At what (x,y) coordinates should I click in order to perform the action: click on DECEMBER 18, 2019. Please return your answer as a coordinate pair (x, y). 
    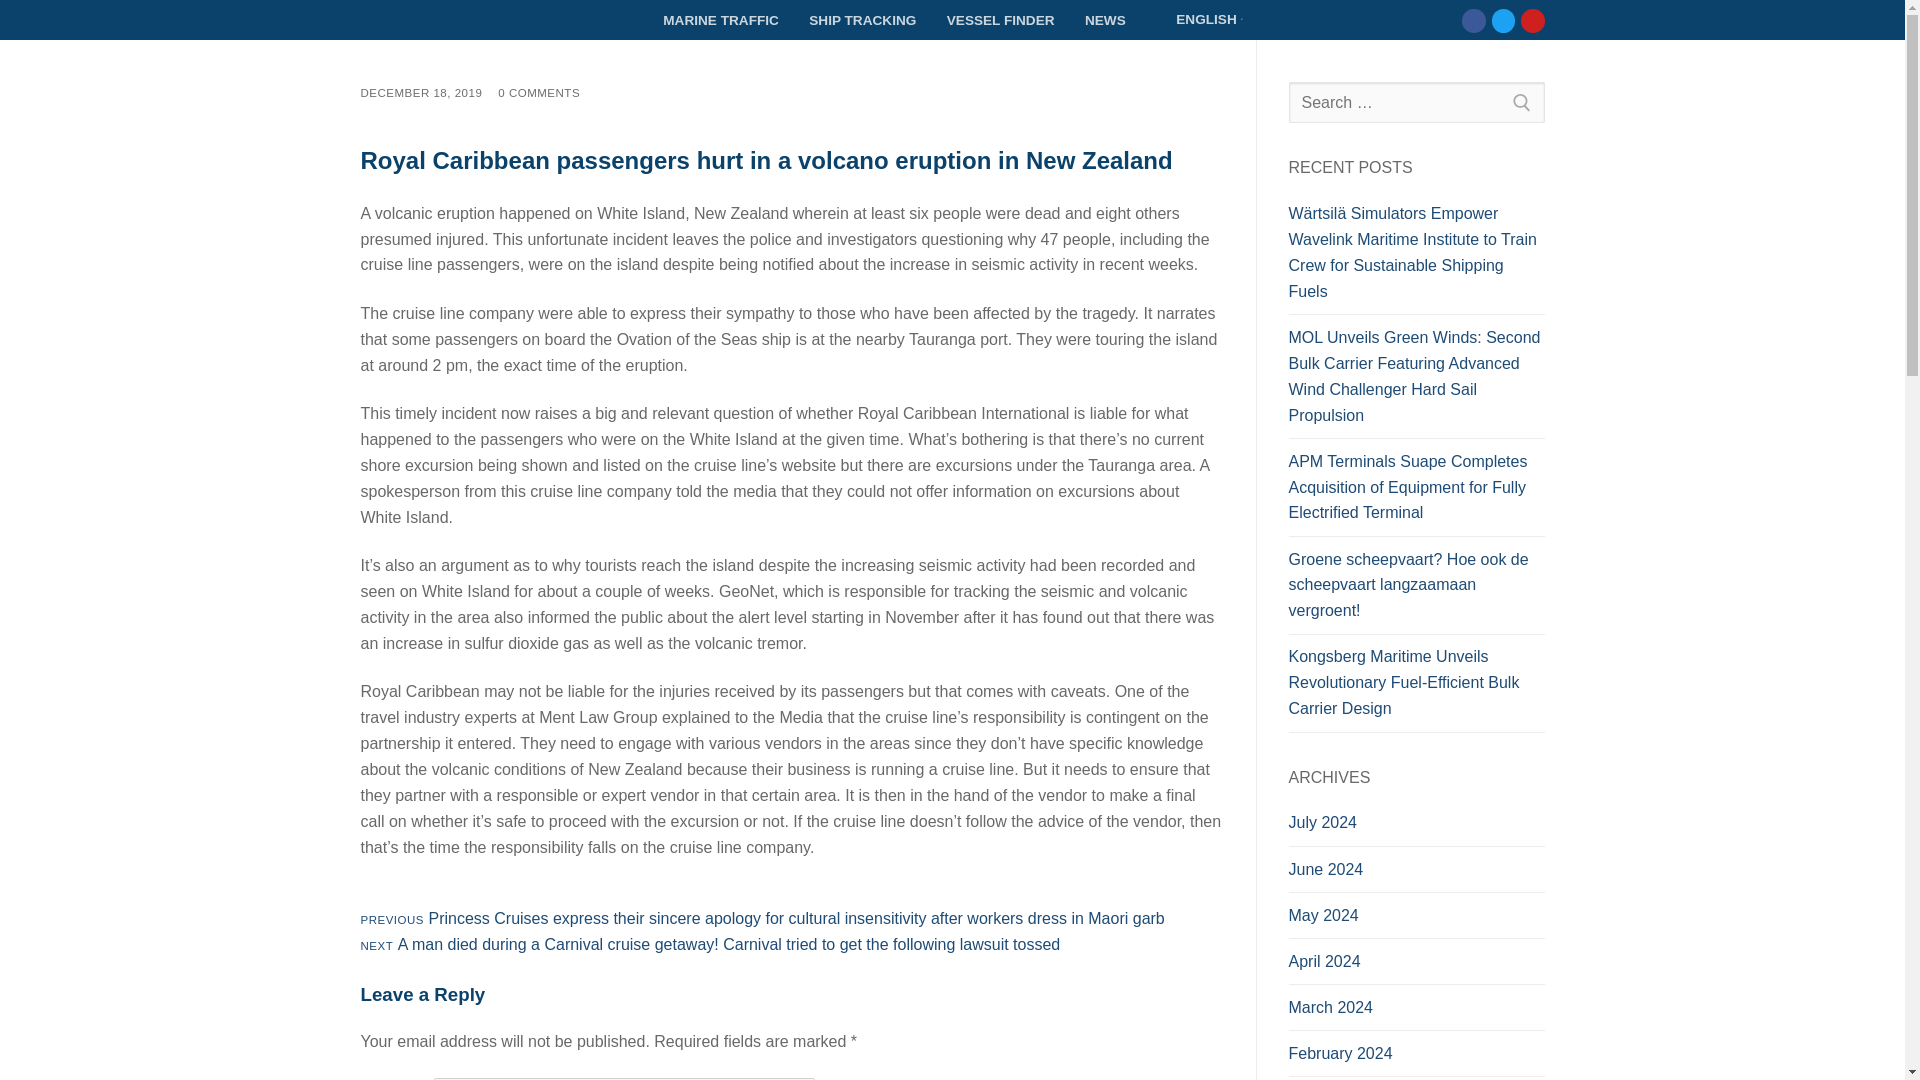
    Looking at the image, I should click on (420, 93).